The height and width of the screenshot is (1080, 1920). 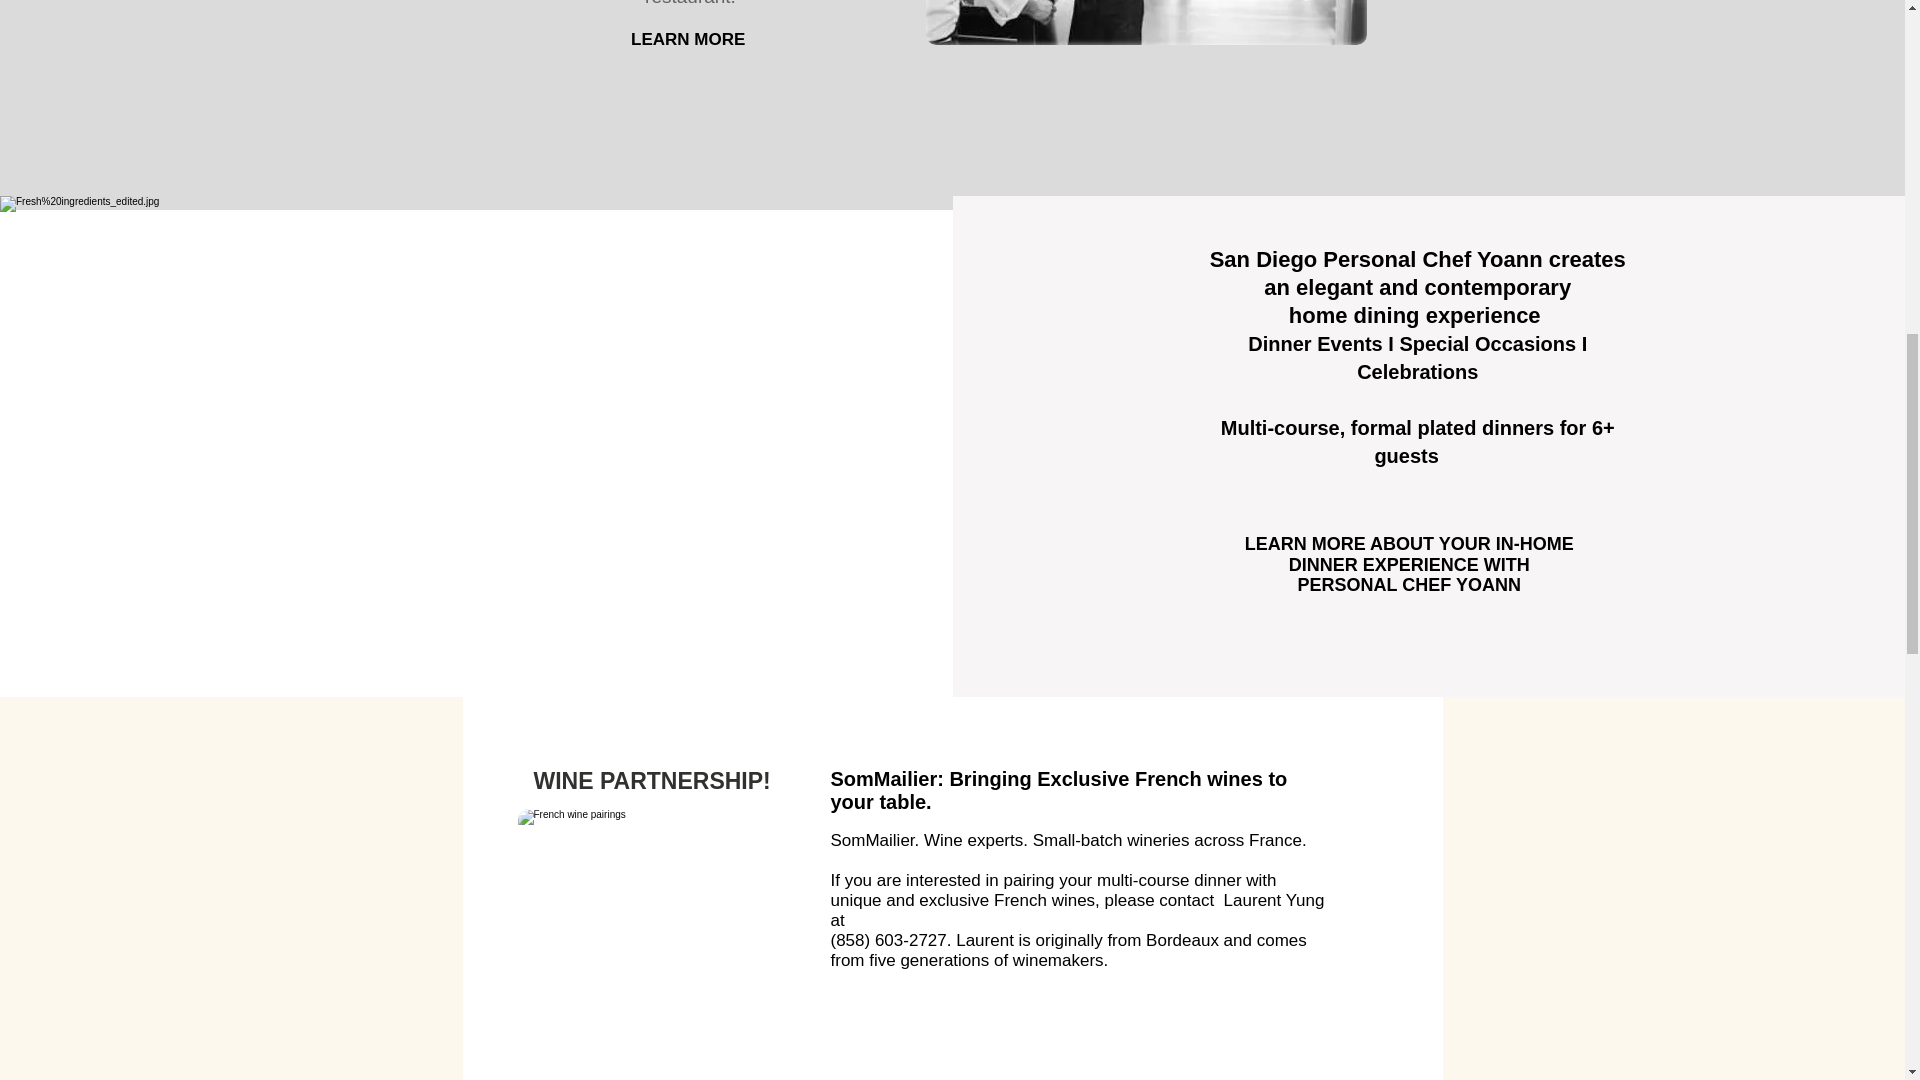 I want to click on Top of Page, so click(x=940, y=66).